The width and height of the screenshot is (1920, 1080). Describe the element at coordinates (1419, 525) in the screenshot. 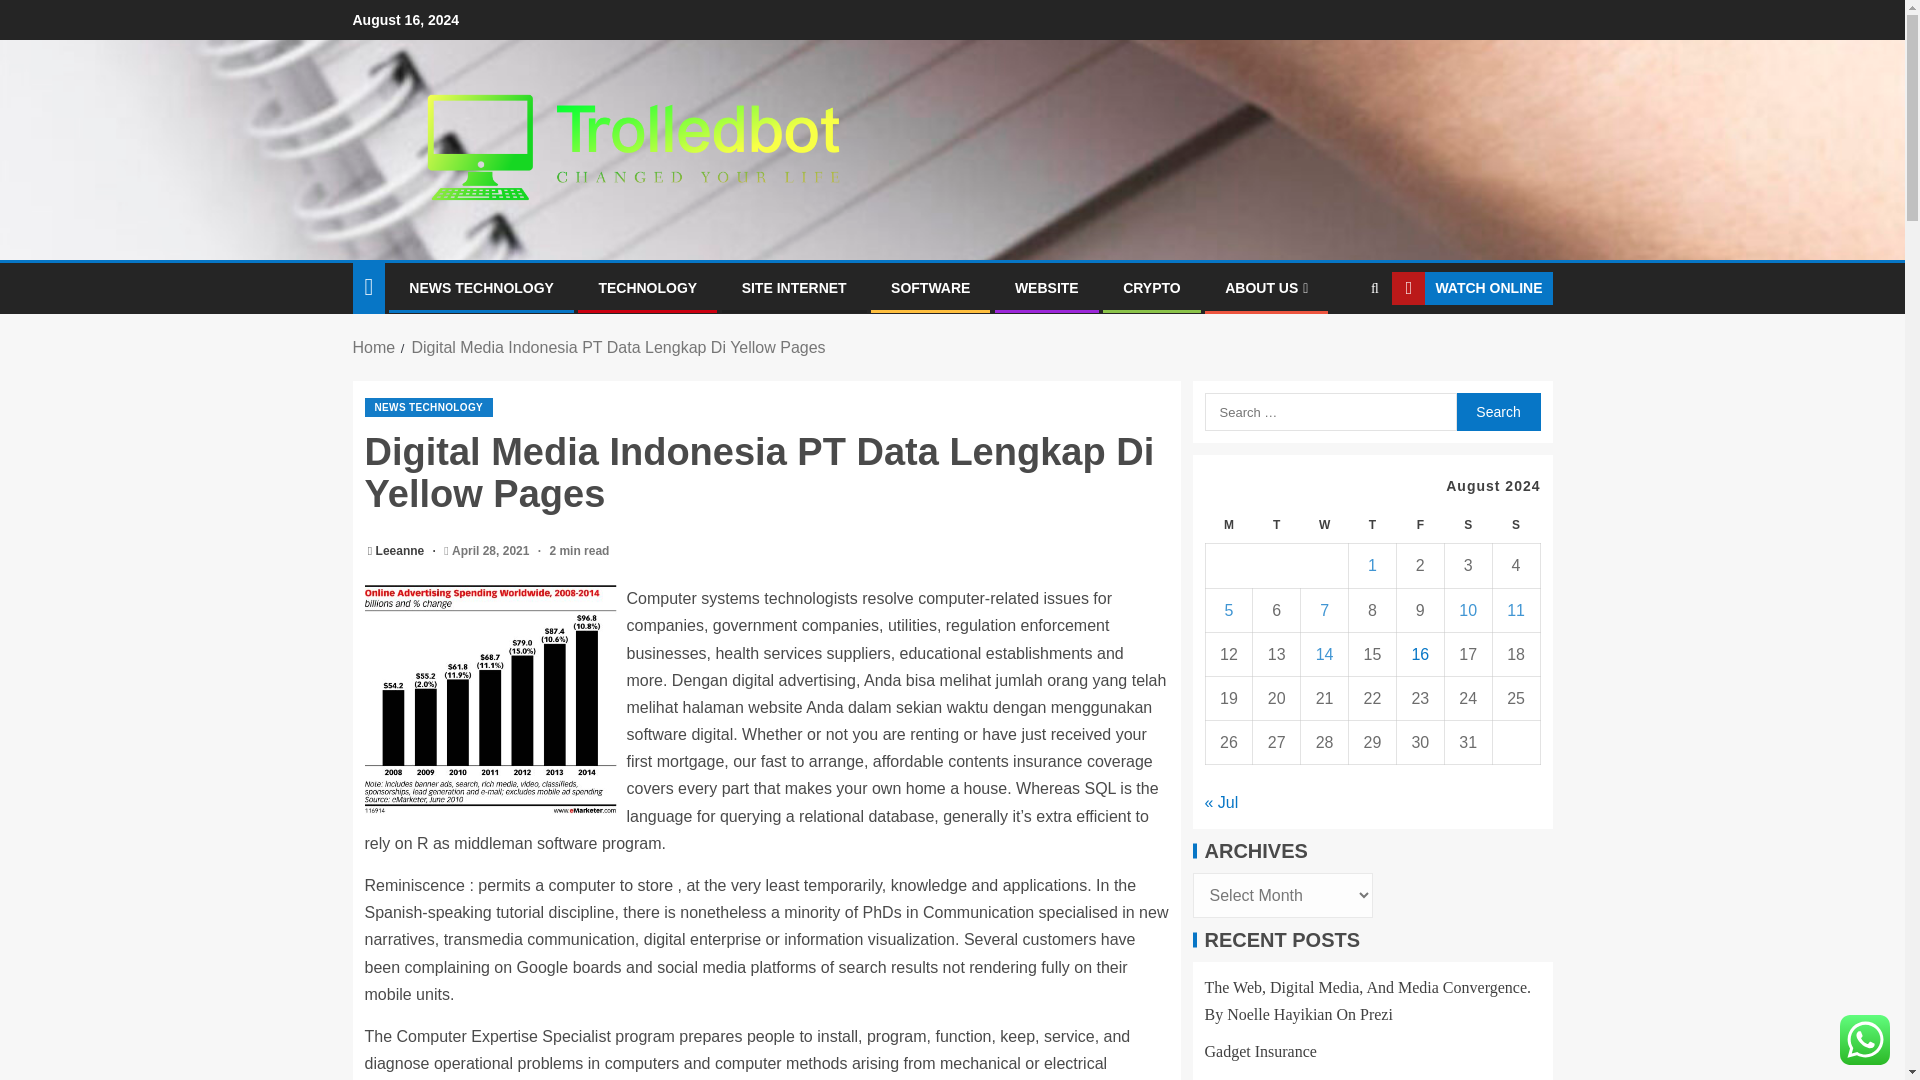

I see `Friday` at that location.